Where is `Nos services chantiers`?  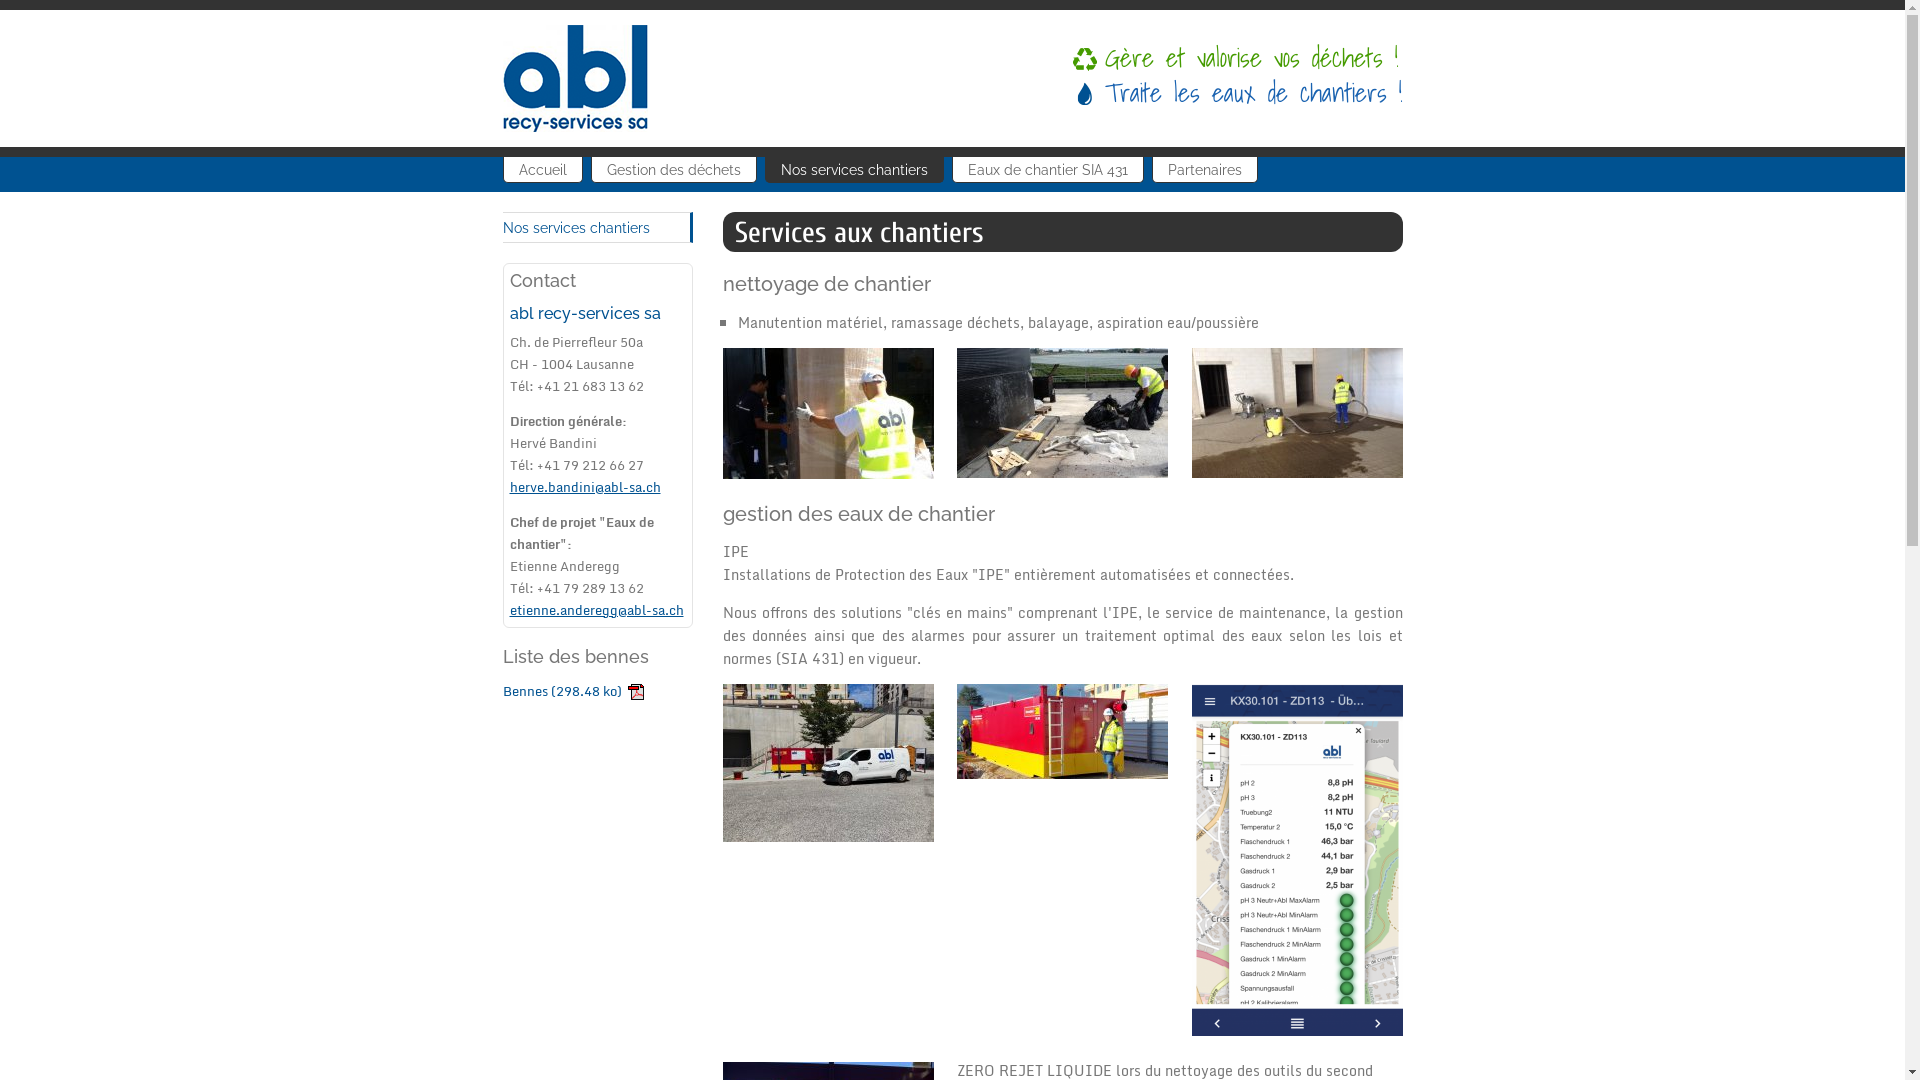 Nos services chantiers is located at coordinates (854, 170).